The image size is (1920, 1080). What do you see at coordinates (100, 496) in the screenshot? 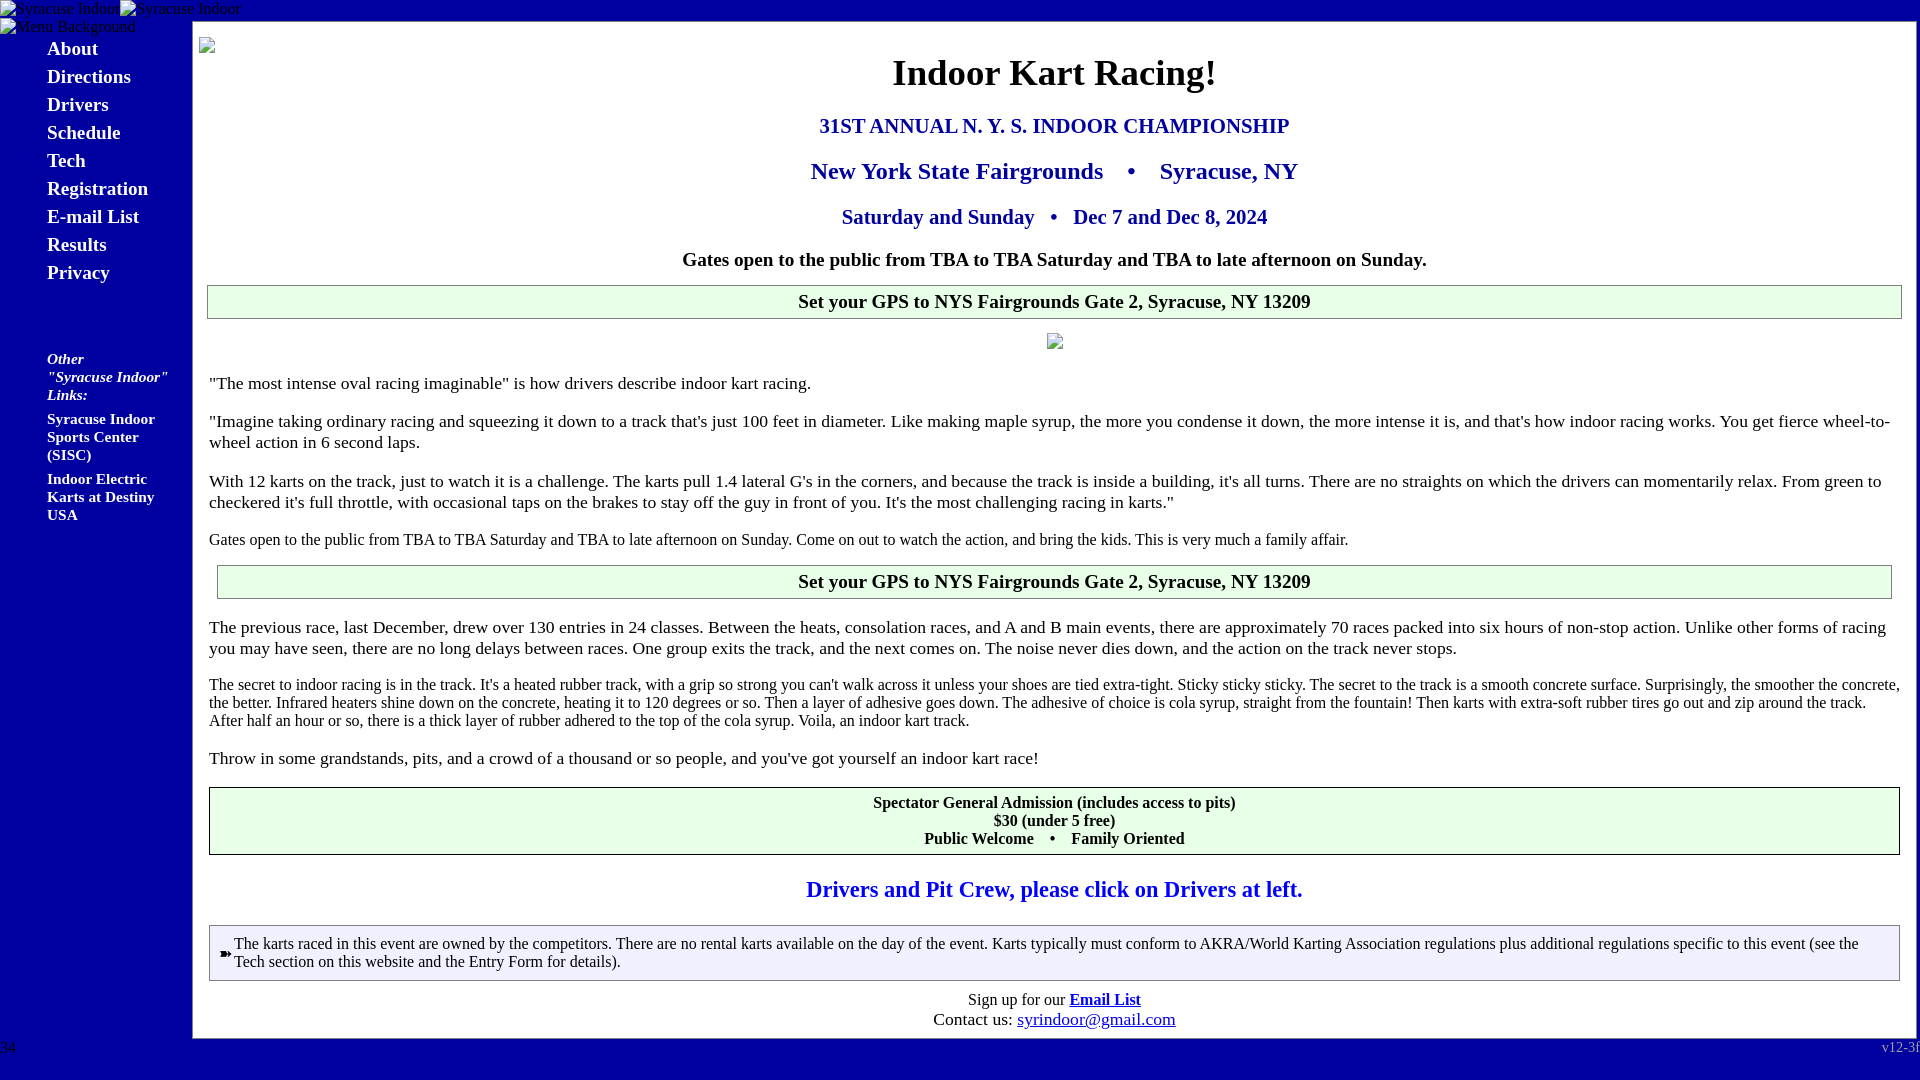
I see `Indoor Electric Karts at Destiny USA` at bounding box center [100, 496].